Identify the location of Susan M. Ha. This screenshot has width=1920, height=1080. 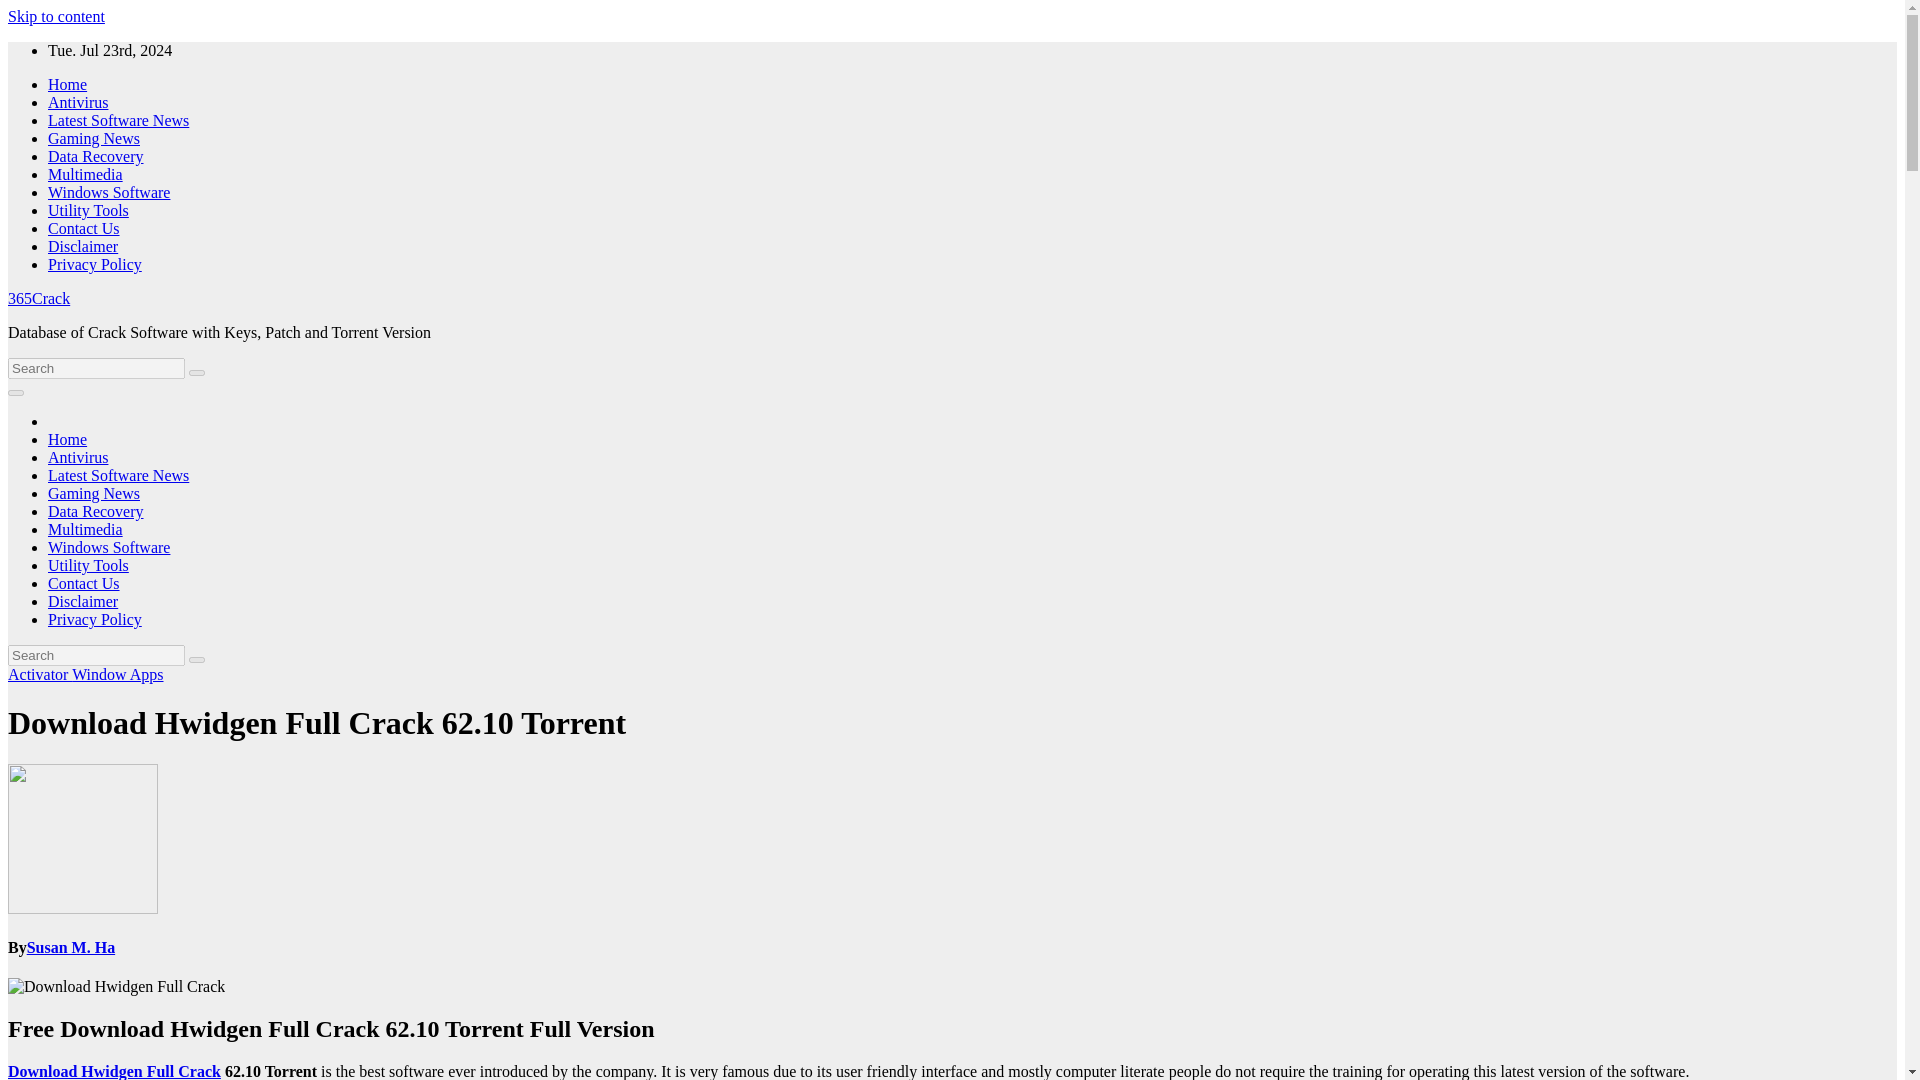
(70, 946).